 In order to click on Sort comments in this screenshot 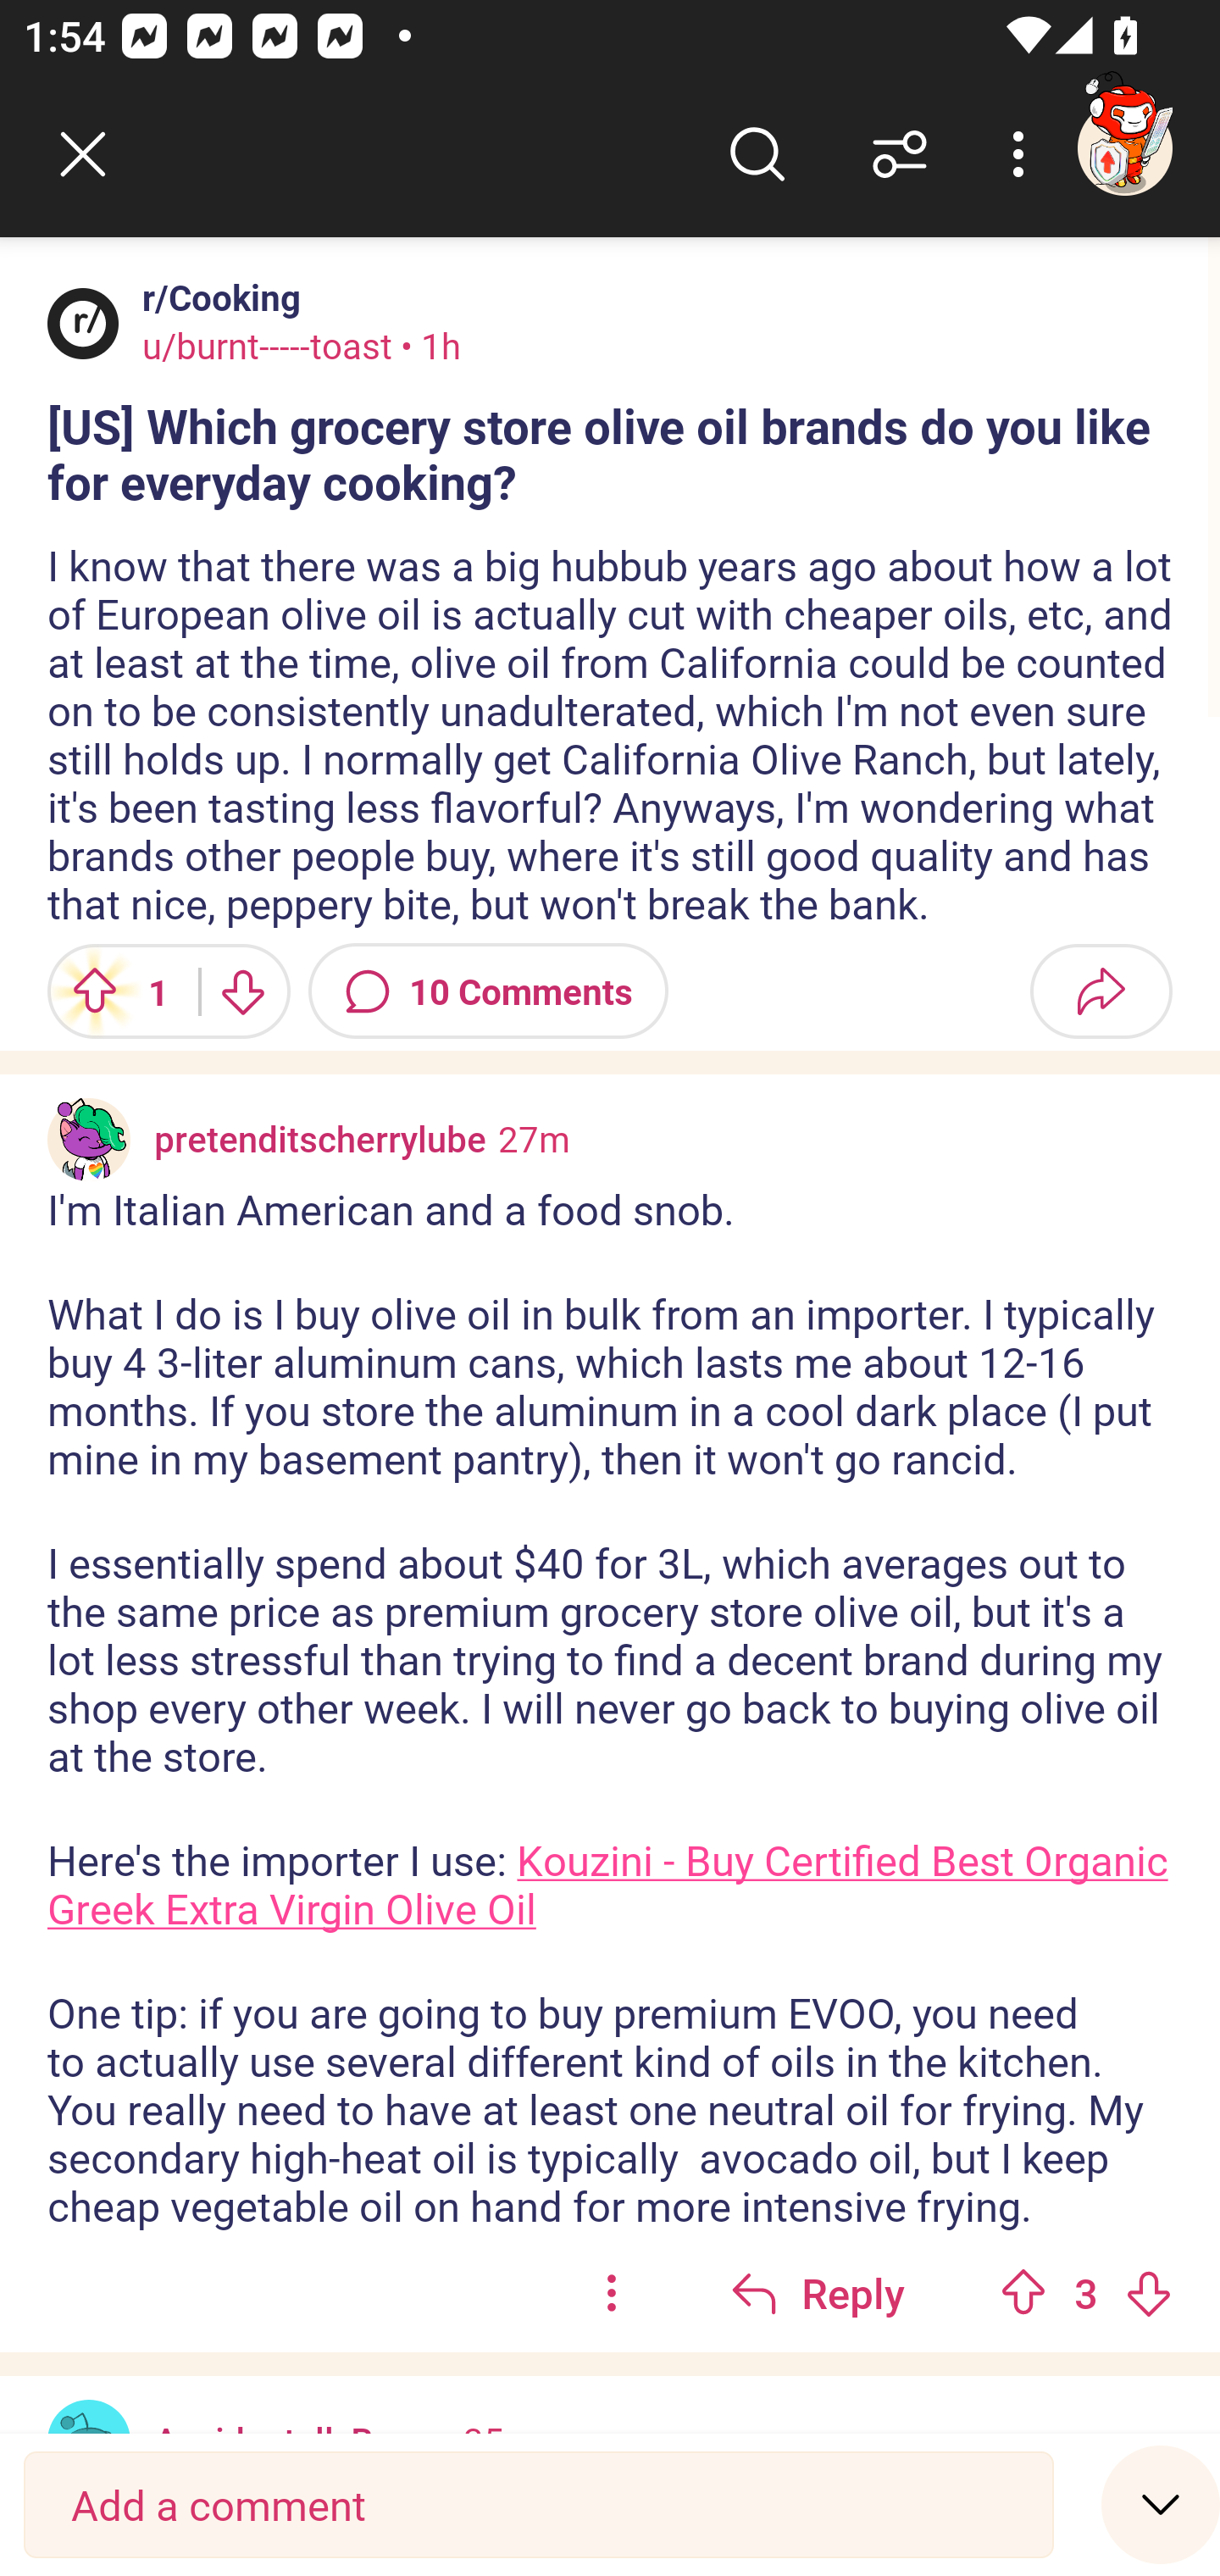, I will do `click(900, 154)`.